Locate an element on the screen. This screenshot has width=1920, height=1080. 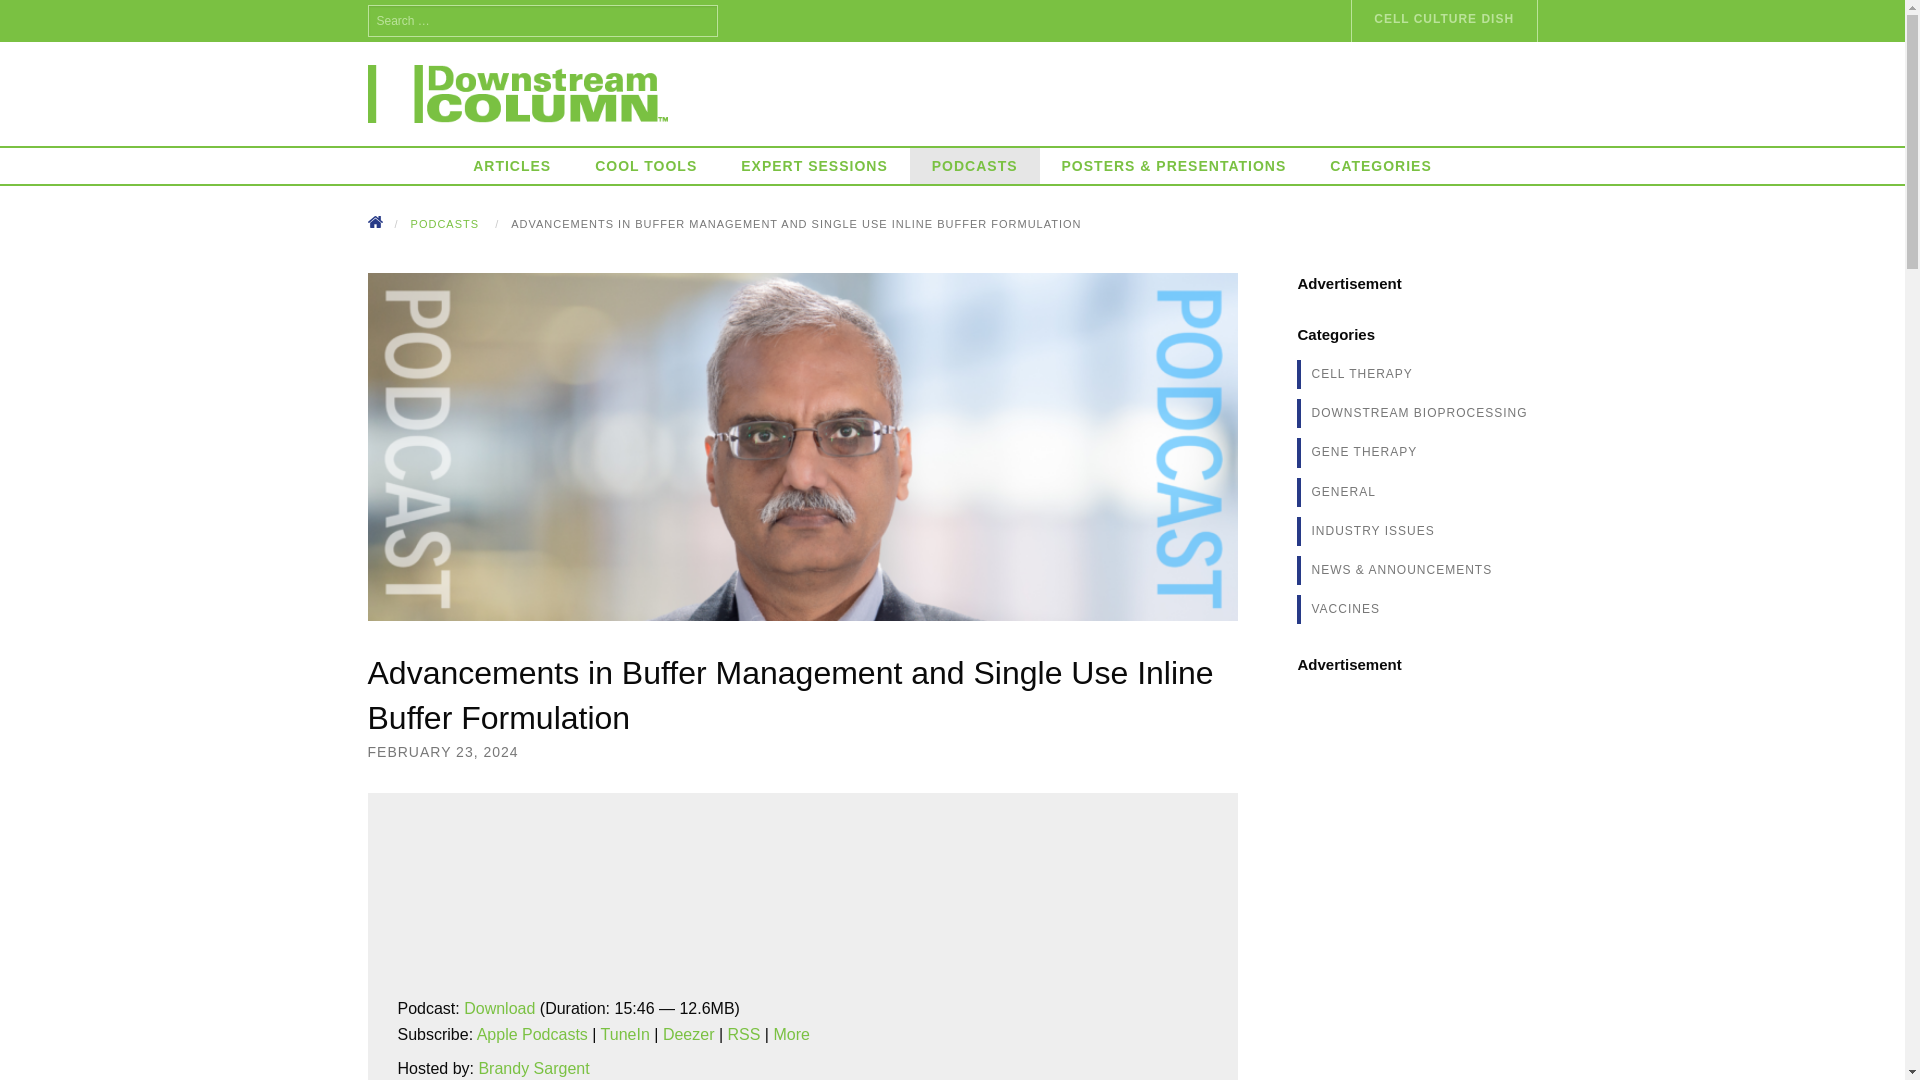
Subscribe on TuneIn is located at coordinates (625, 1034).